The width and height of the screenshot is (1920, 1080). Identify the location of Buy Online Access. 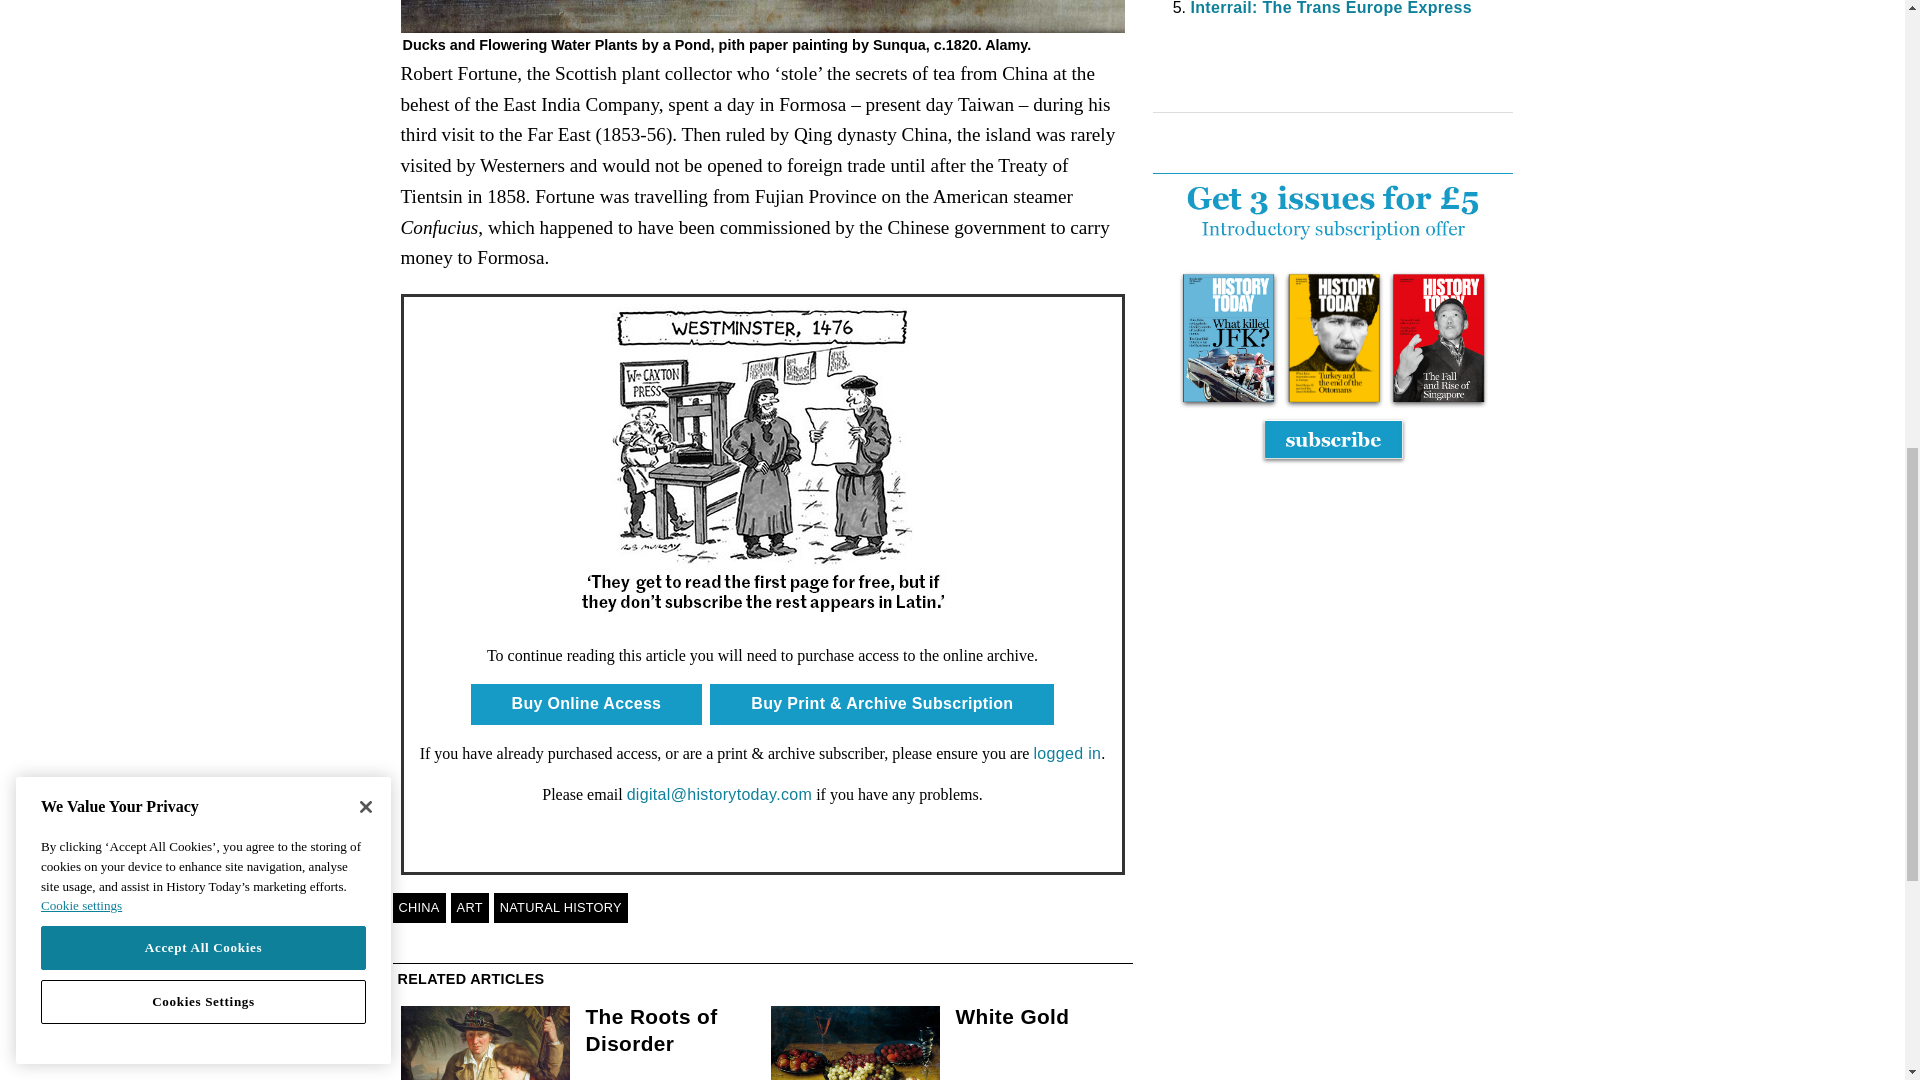
(586, 703).